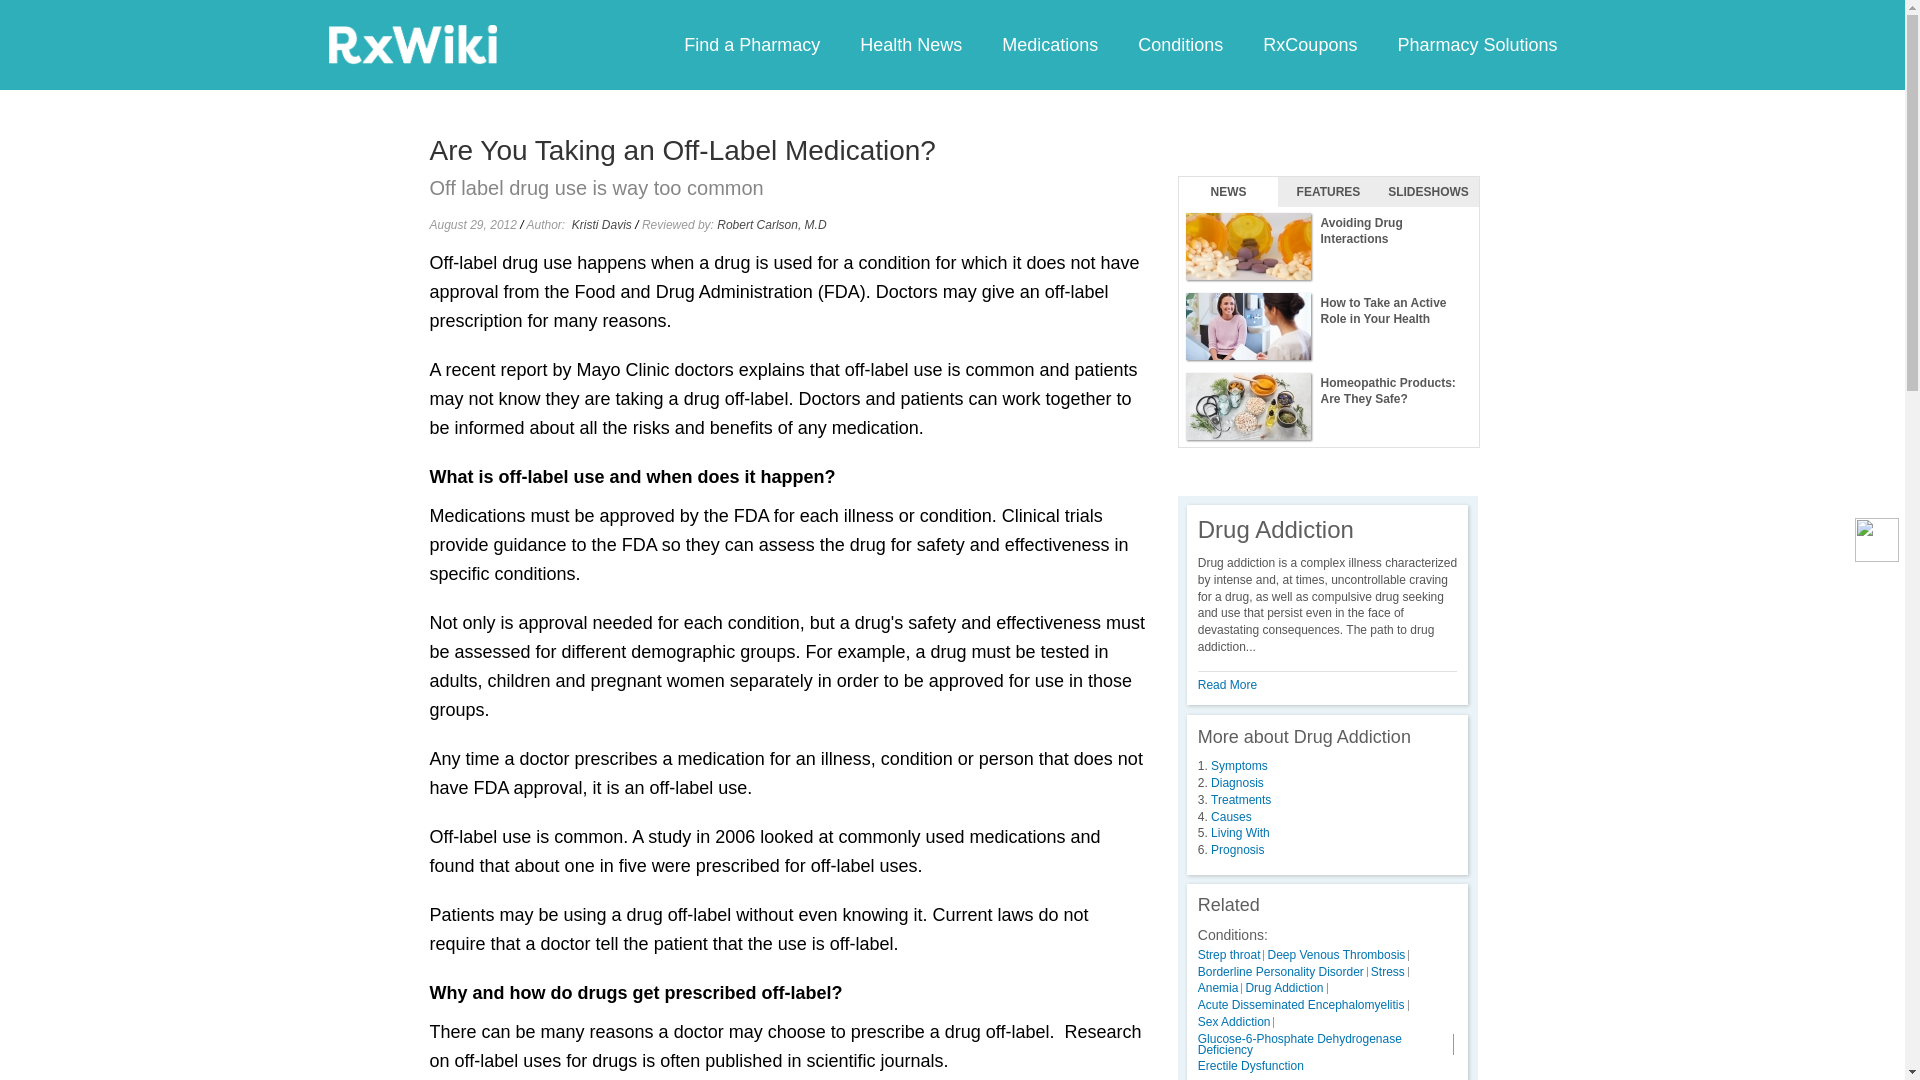 The image size is (1920, 1080). Describe the element at coordinates (1239, 766) in the screenshot. I see `Symptoms` at that location.